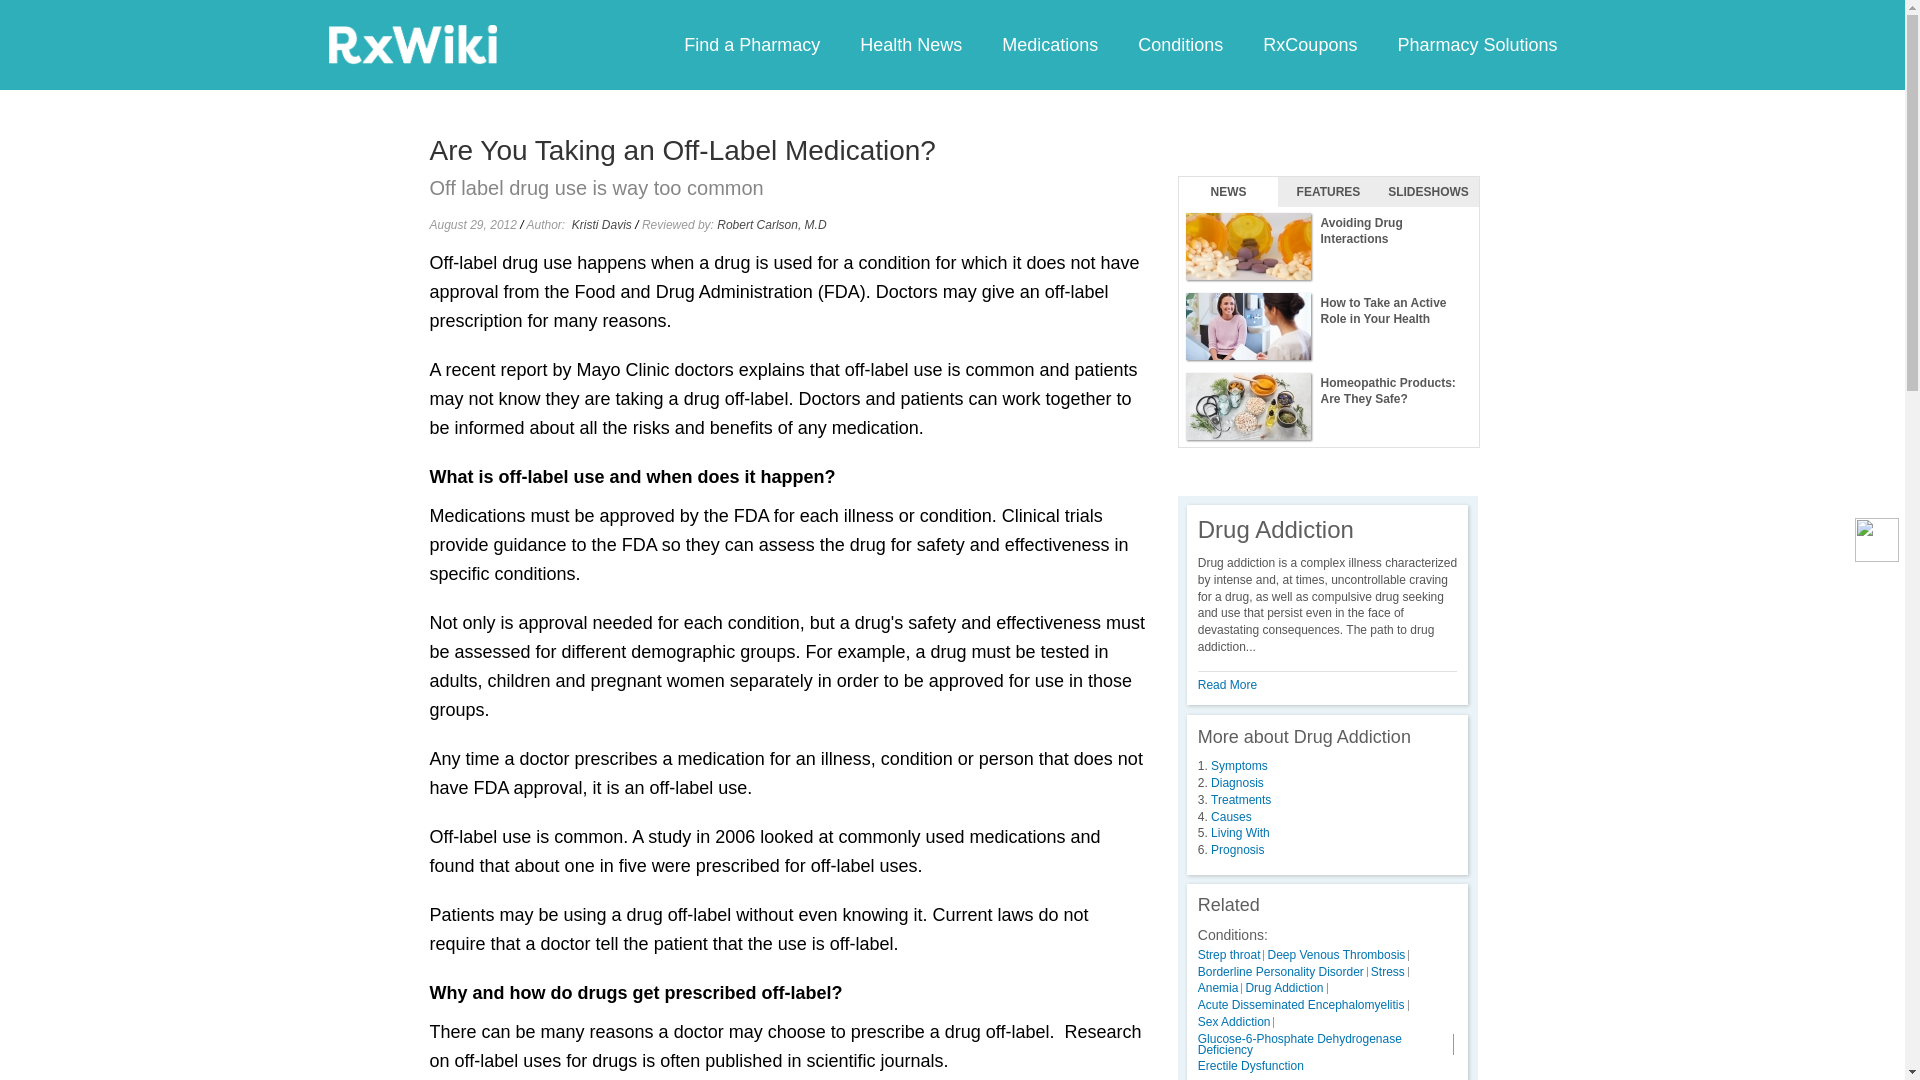 The image size is (1920, 1080). Describe the element at coordinates (1239, 766) in the screenshot. I see `Symptoms` at that location.